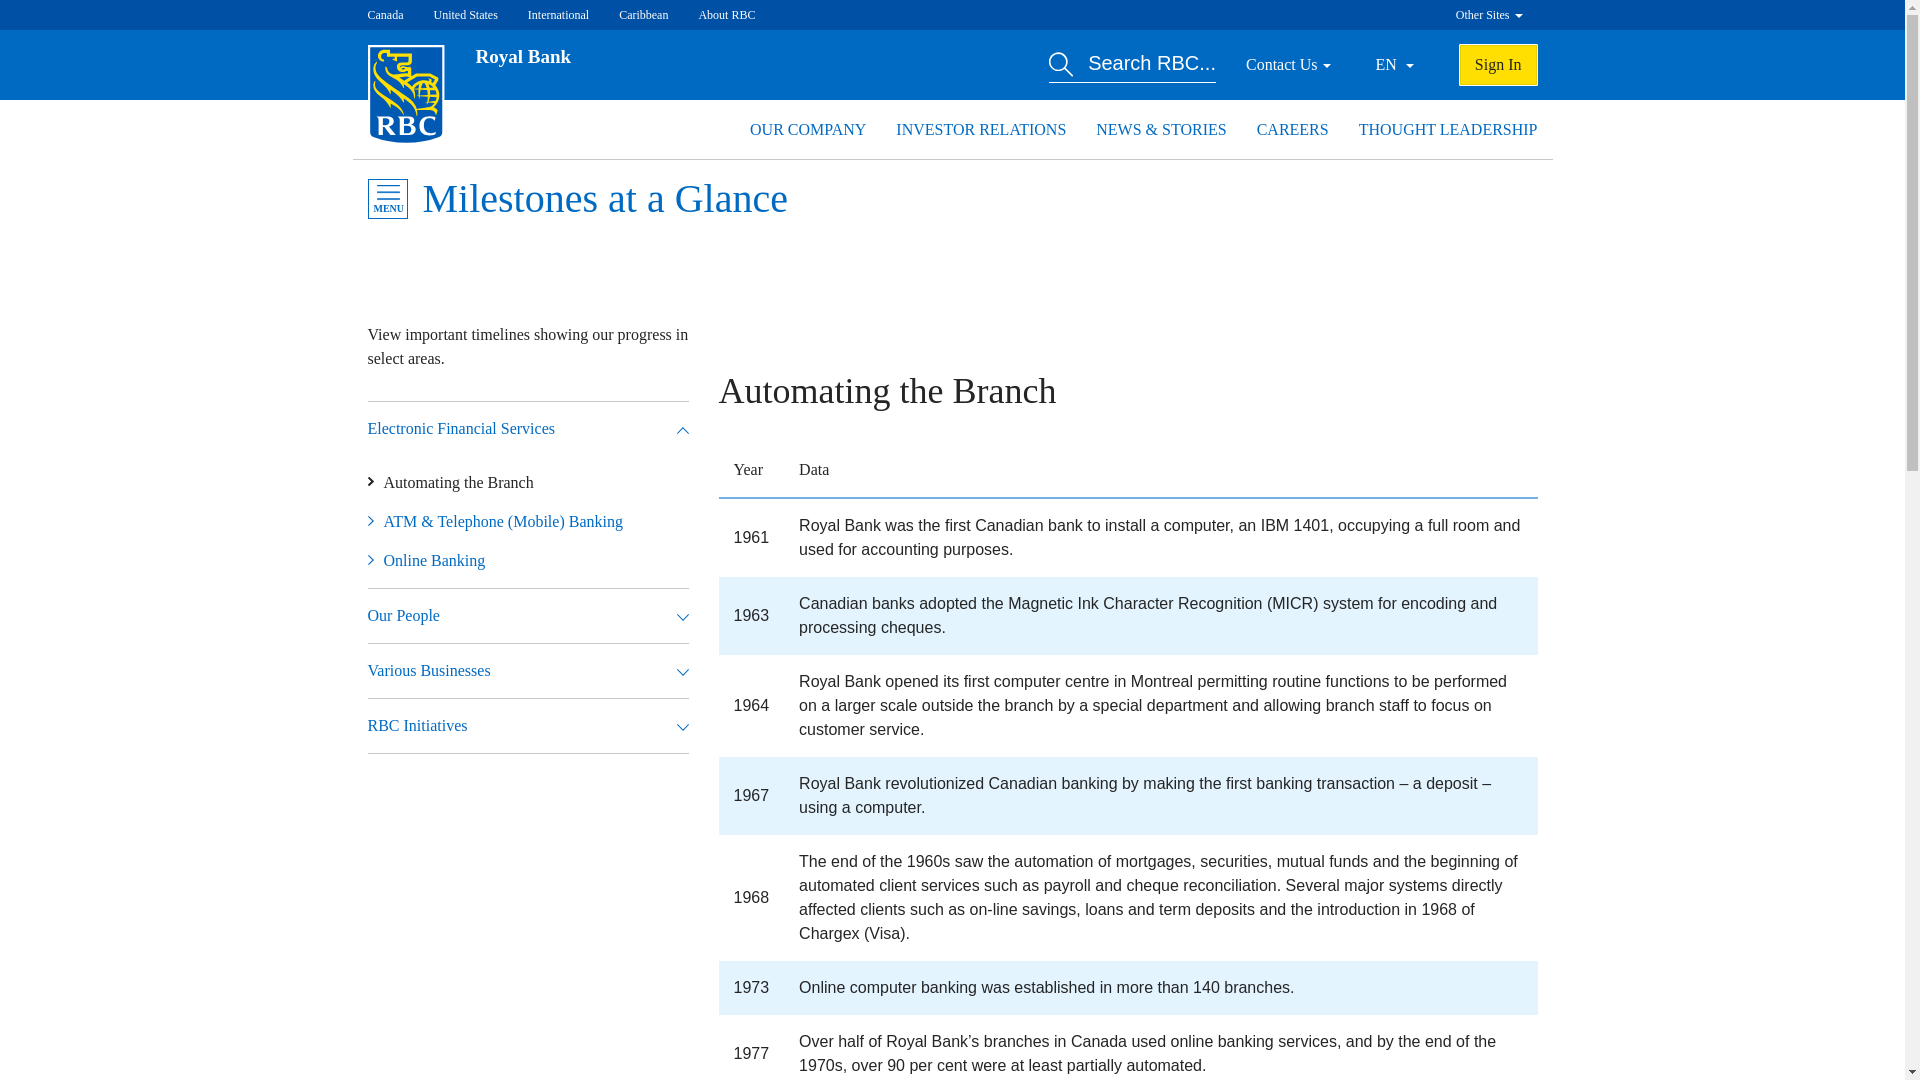  I want to click on International, so click(558, 14).